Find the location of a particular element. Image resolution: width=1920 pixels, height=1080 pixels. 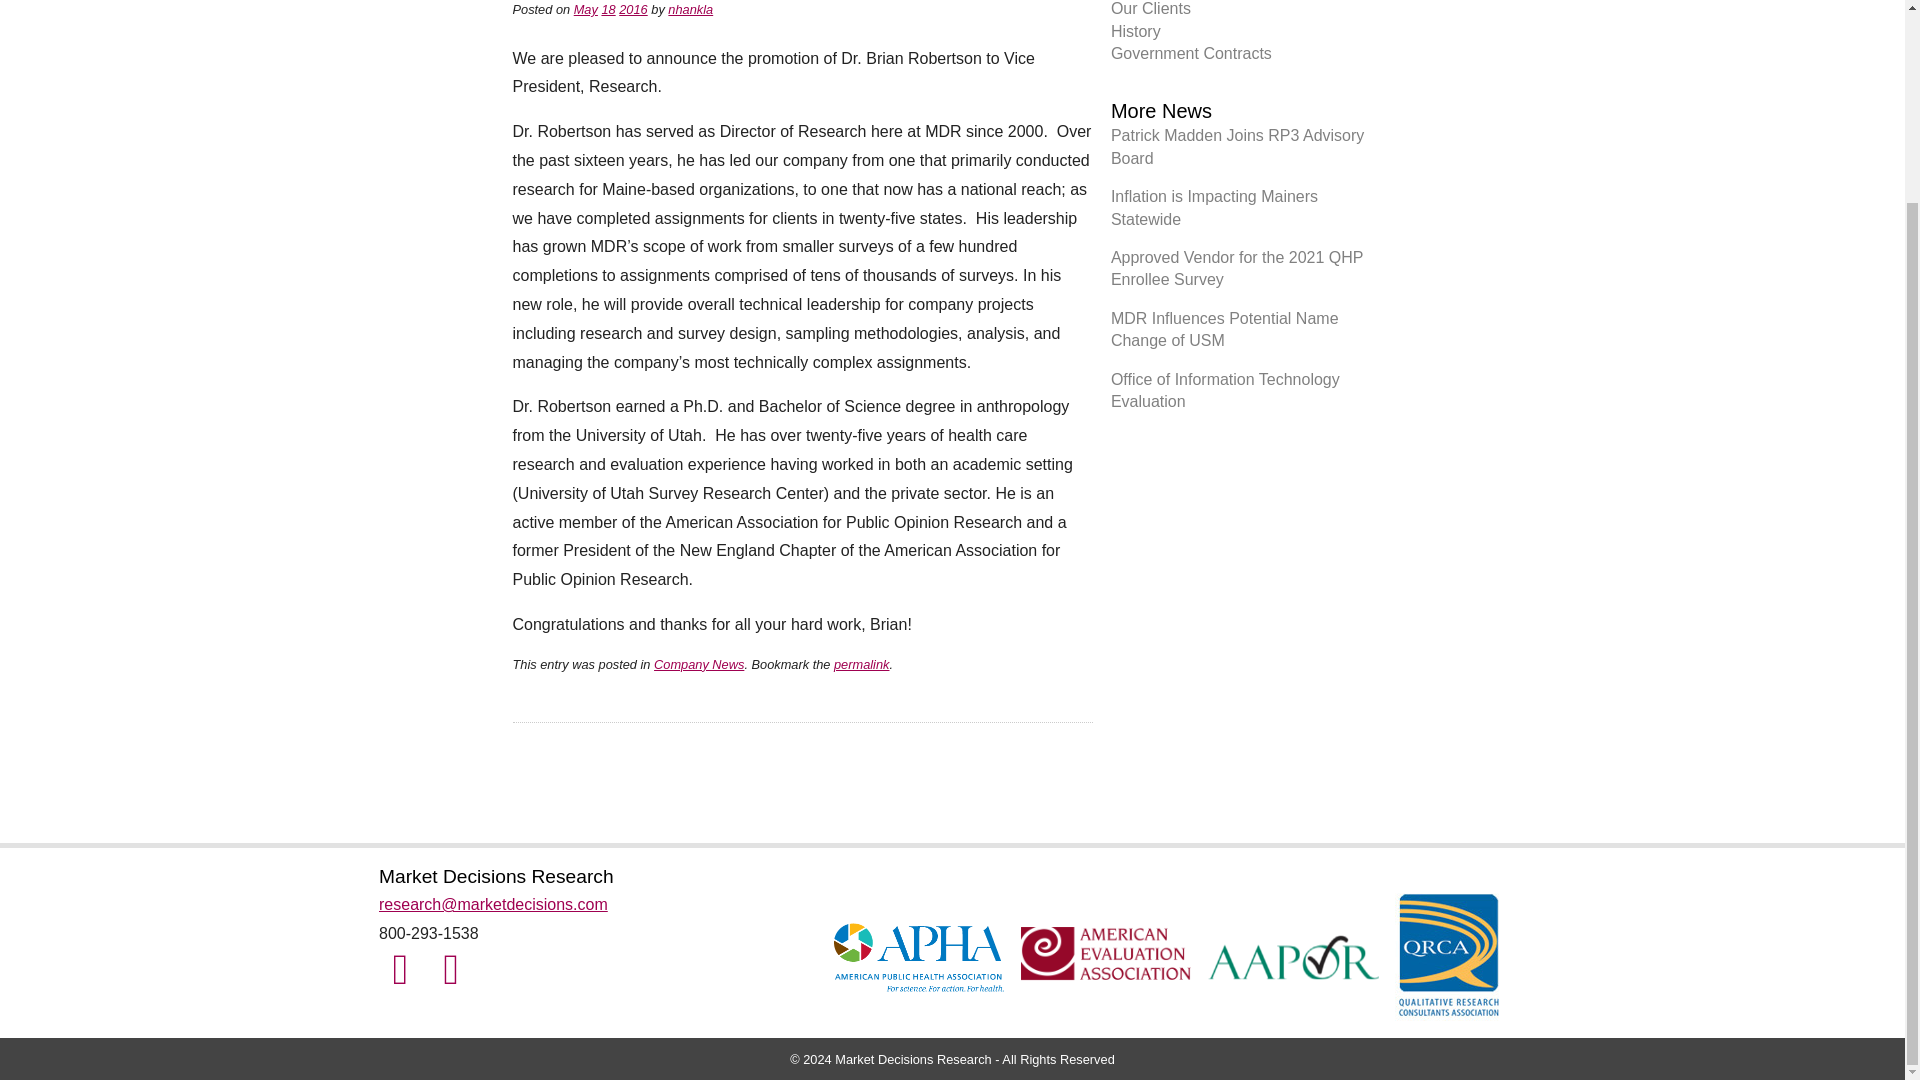

View Archives for 2016 is located at coordinates (632, 10).